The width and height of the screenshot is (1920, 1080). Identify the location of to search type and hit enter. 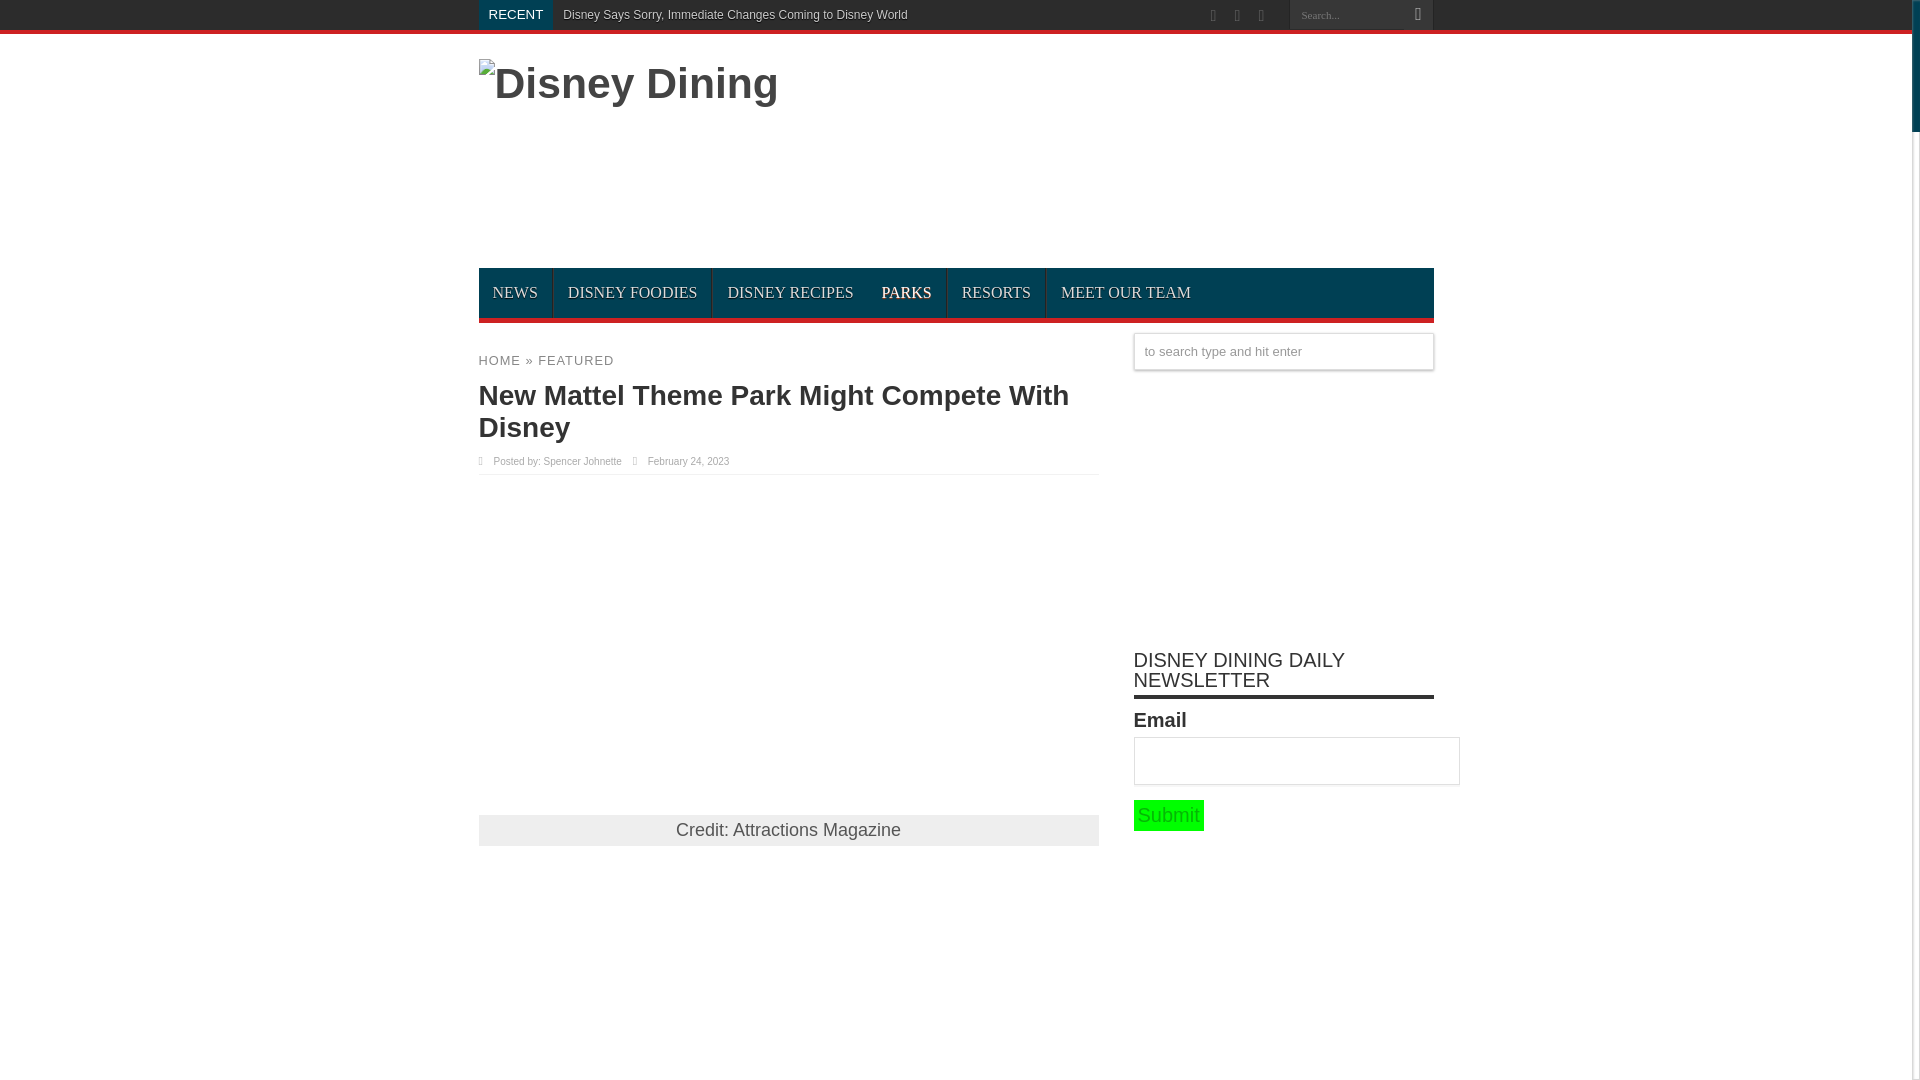
(1284, 351).